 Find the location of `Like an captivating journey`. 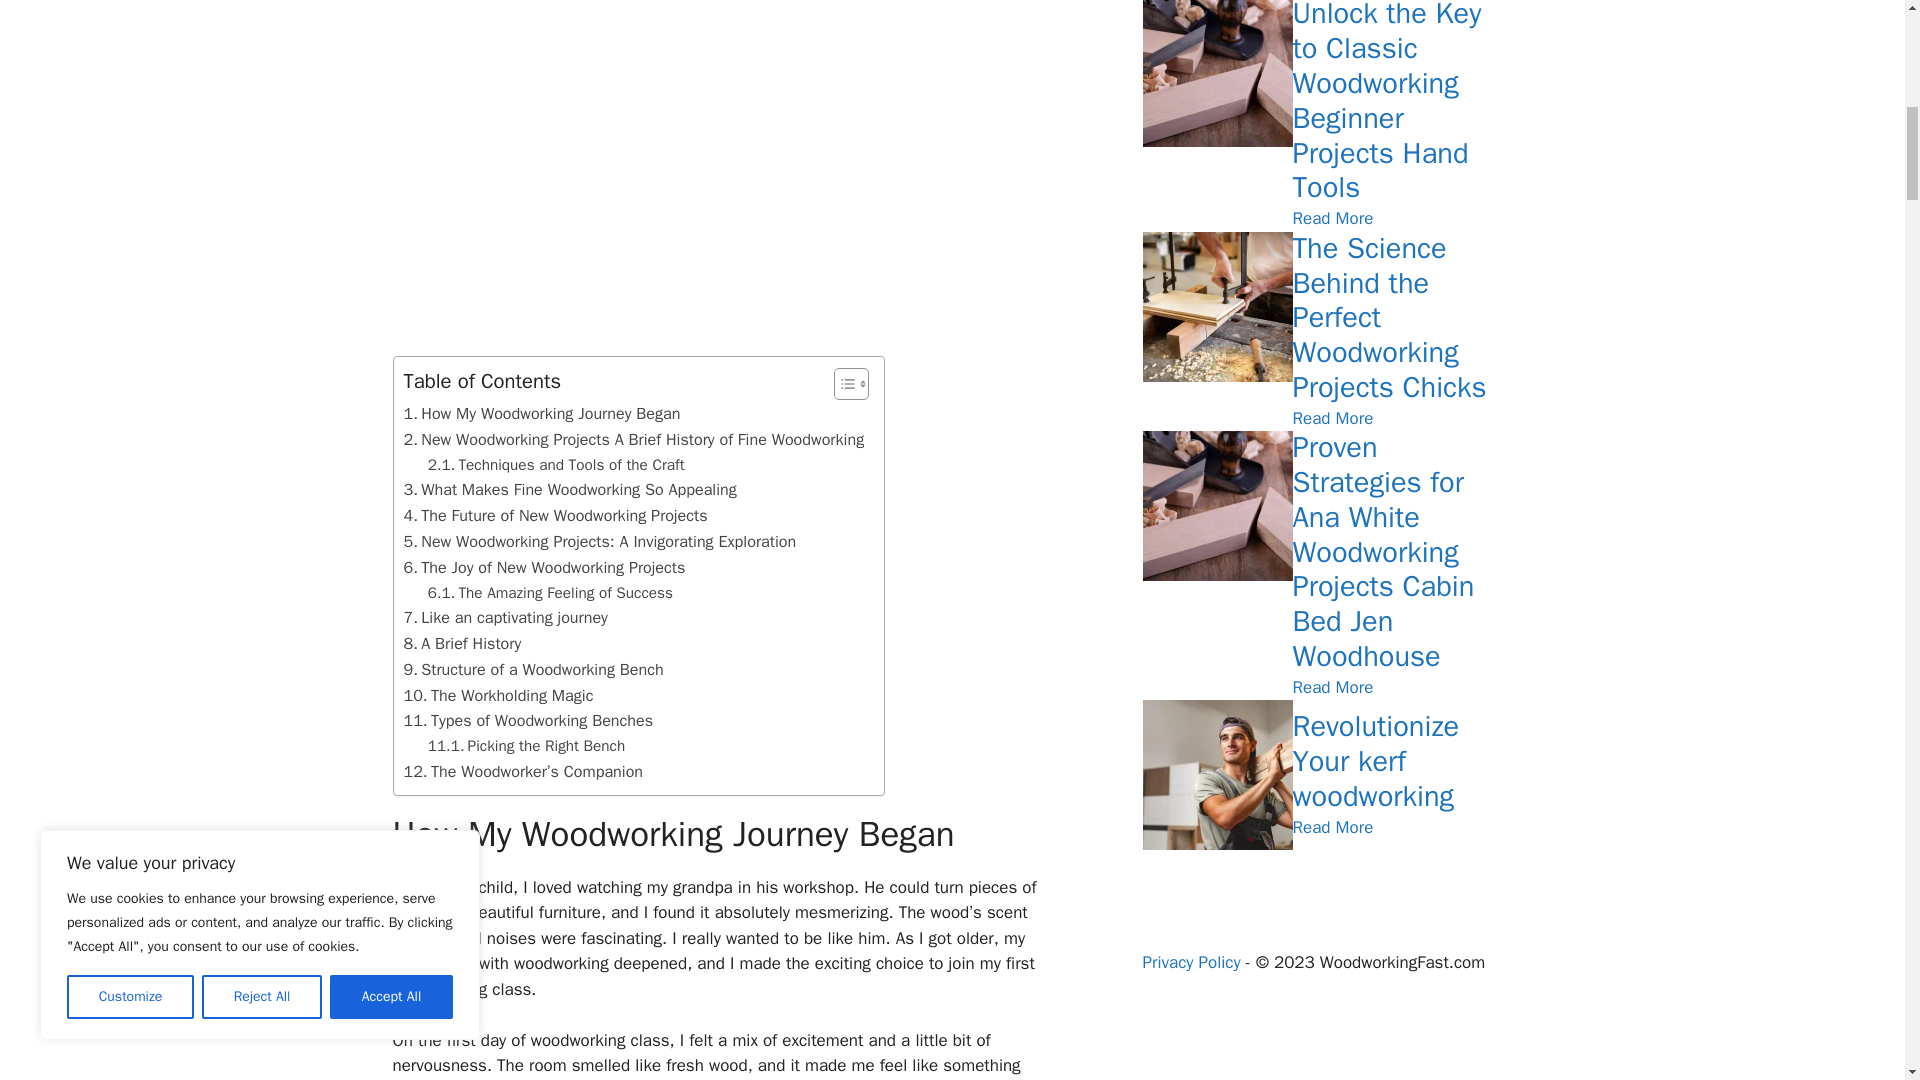

Like an captivating journey is located at coordinates (506, 617).